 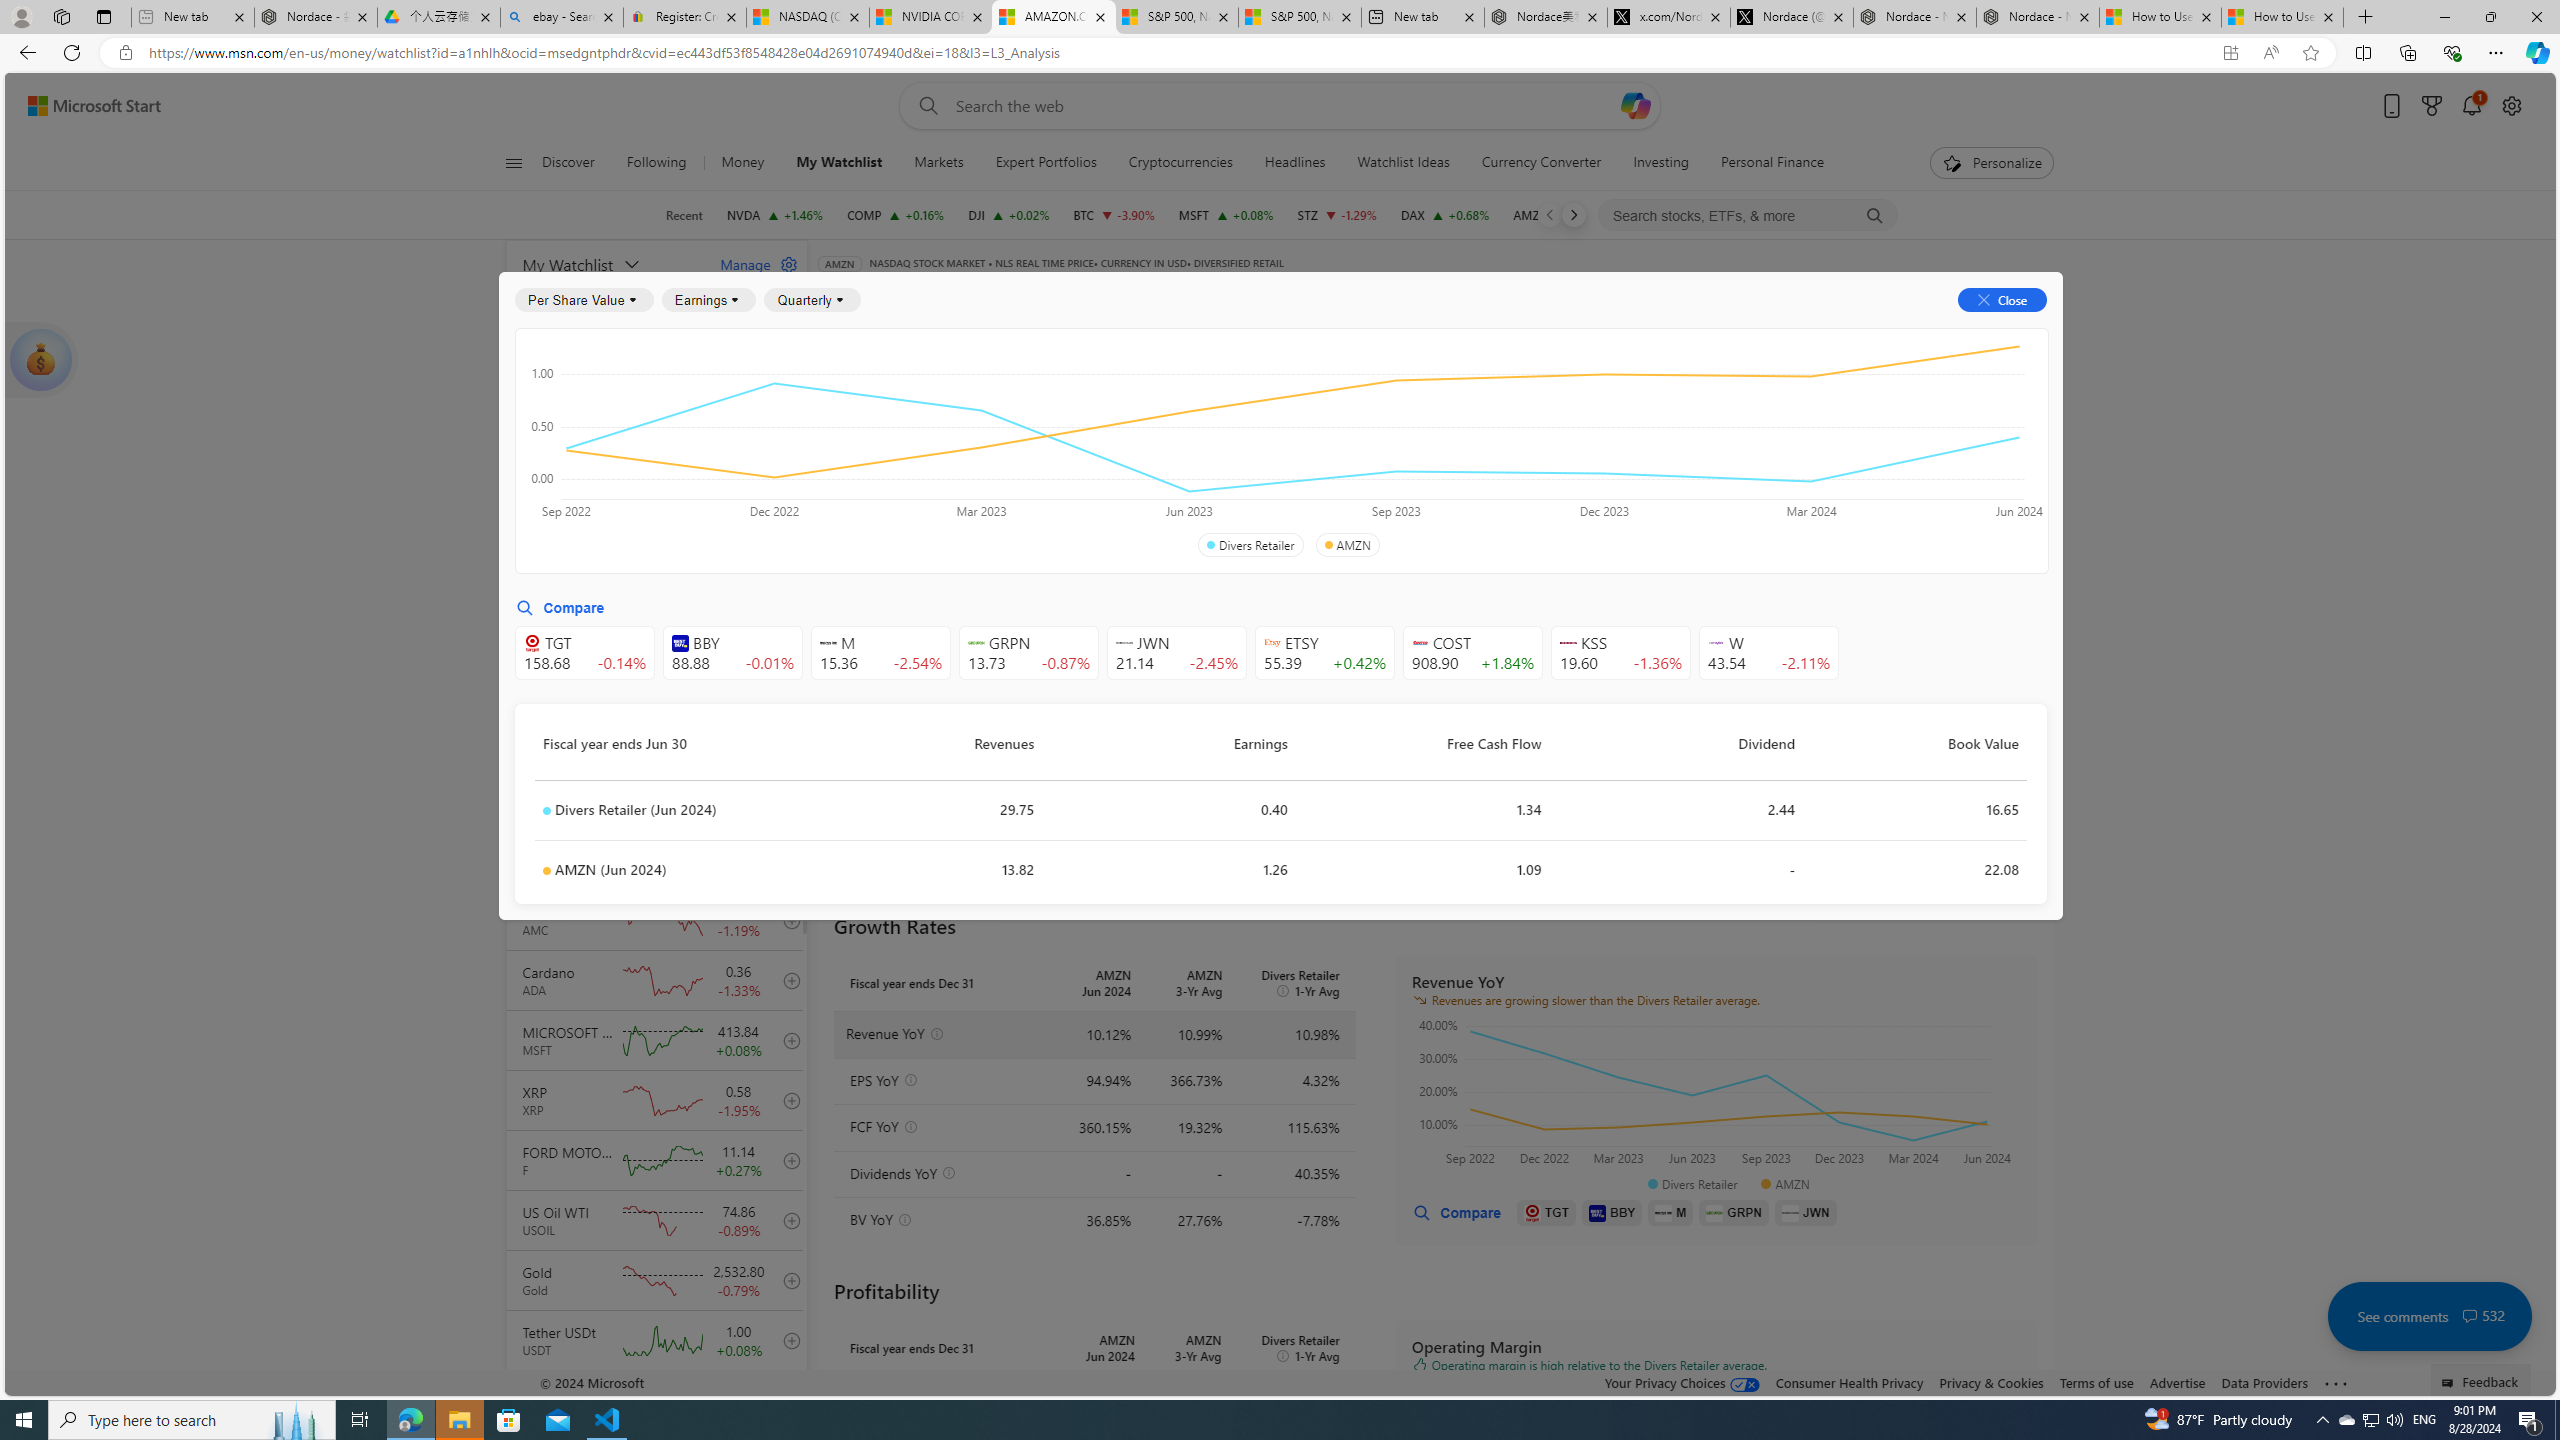 I want to click on Enter your search term, so click(x=1284, y=106).